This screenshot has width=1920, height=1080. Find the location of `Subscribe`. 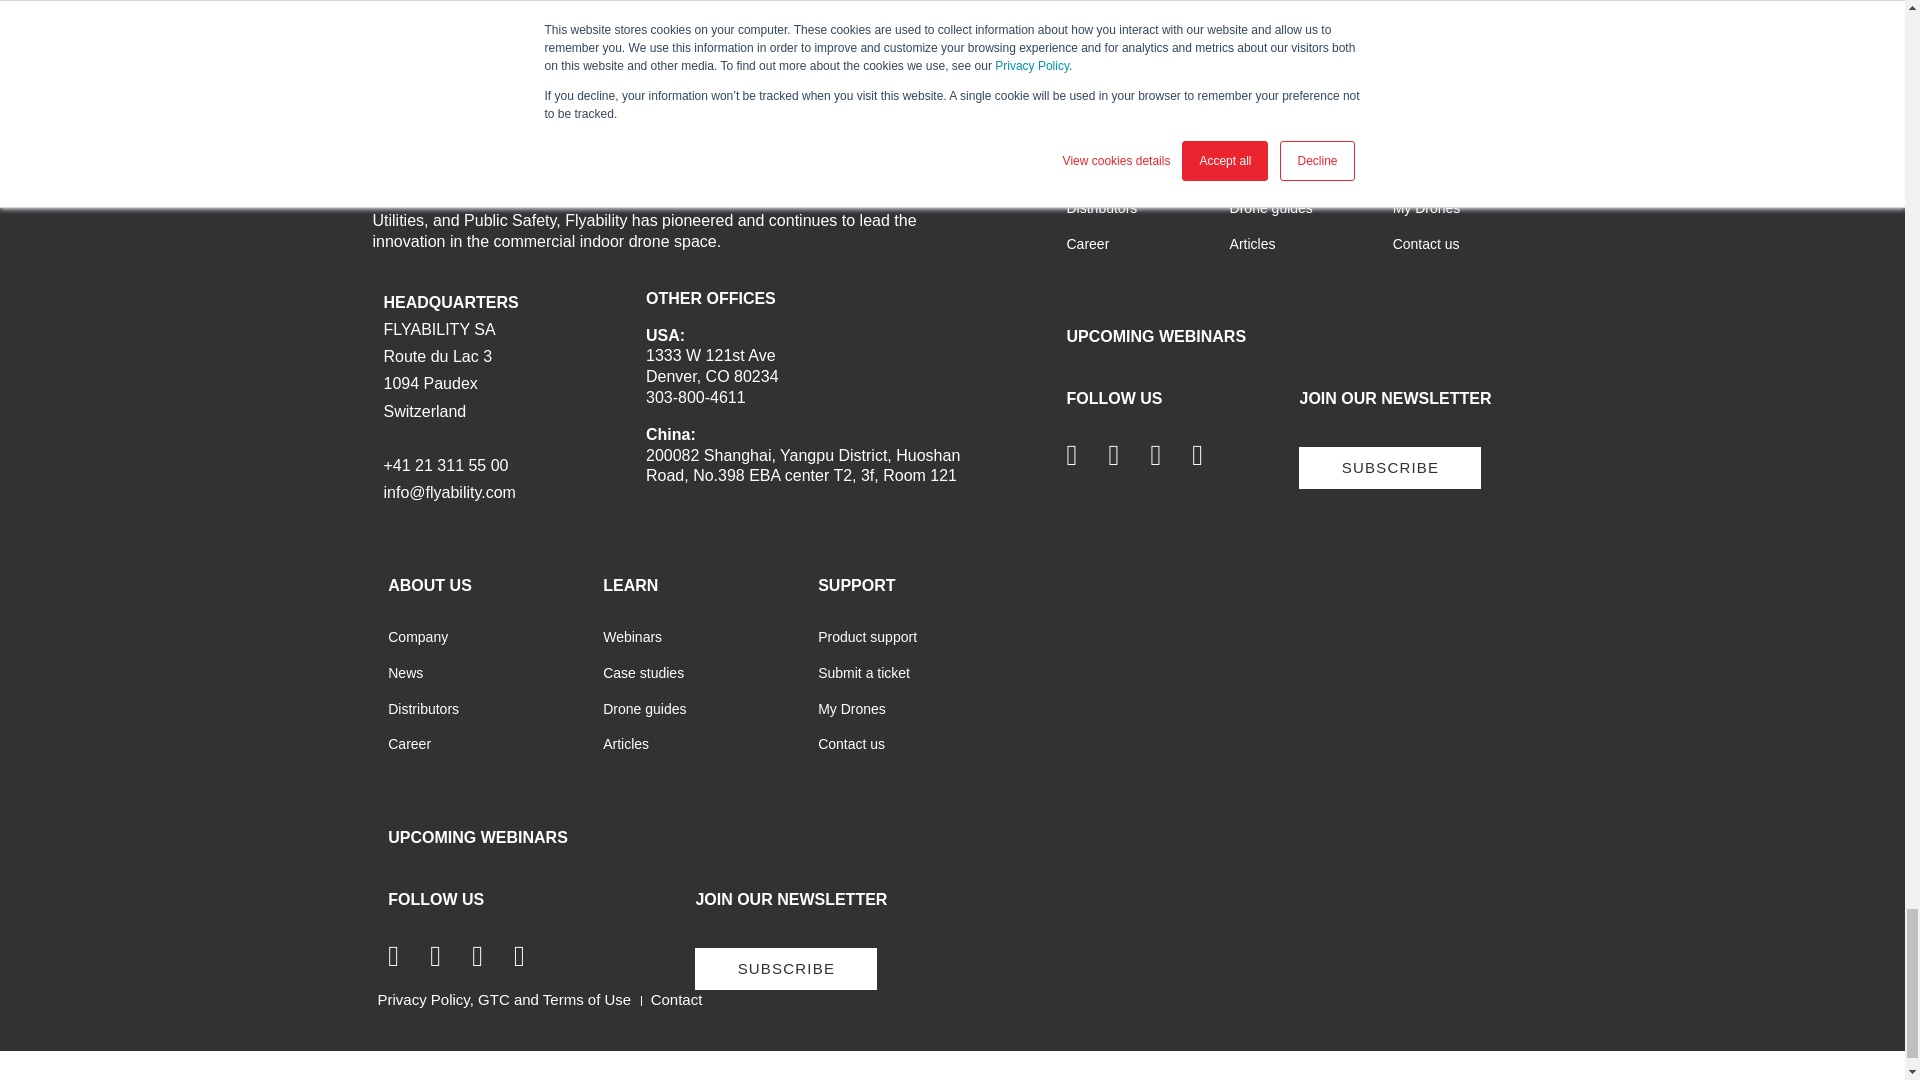

Subscribe is located at coordinates (786, 969).